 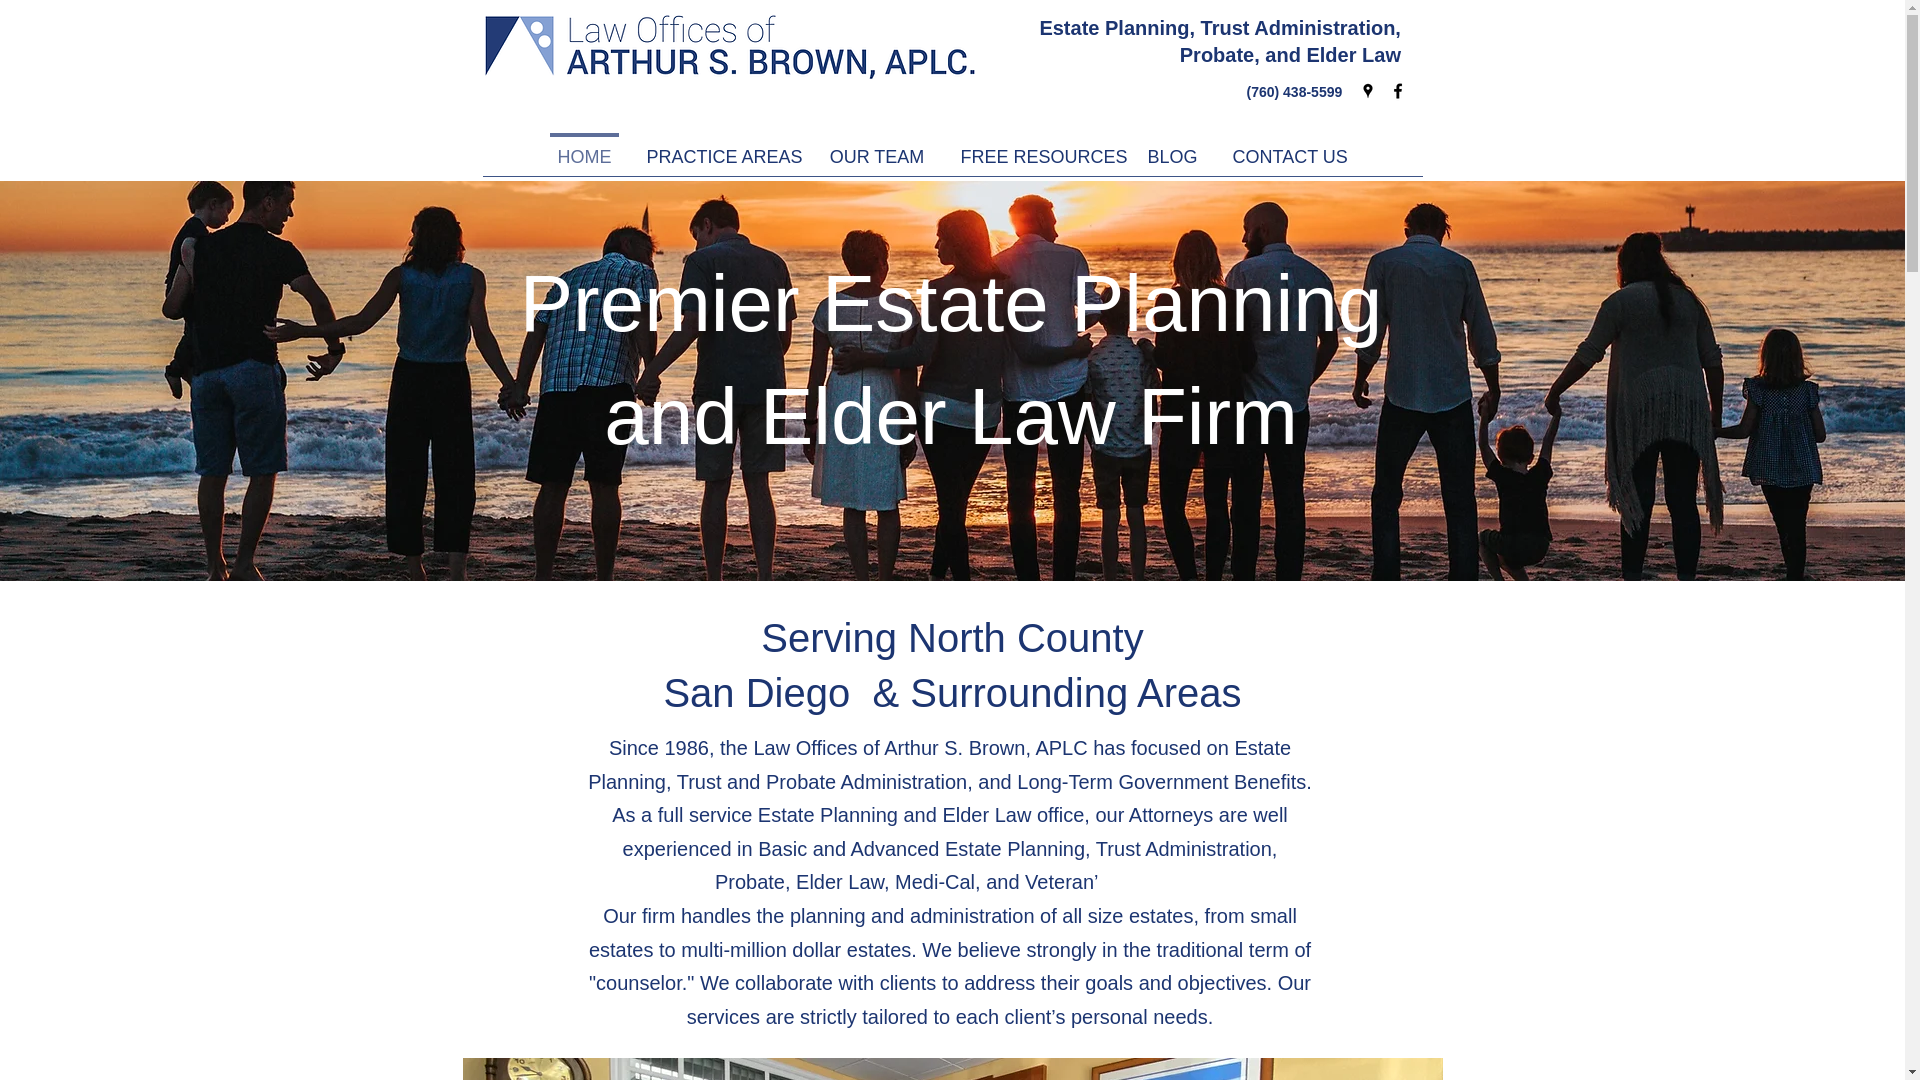 I want to click on PRACTICE AREAS, so click(x=718, y=148).